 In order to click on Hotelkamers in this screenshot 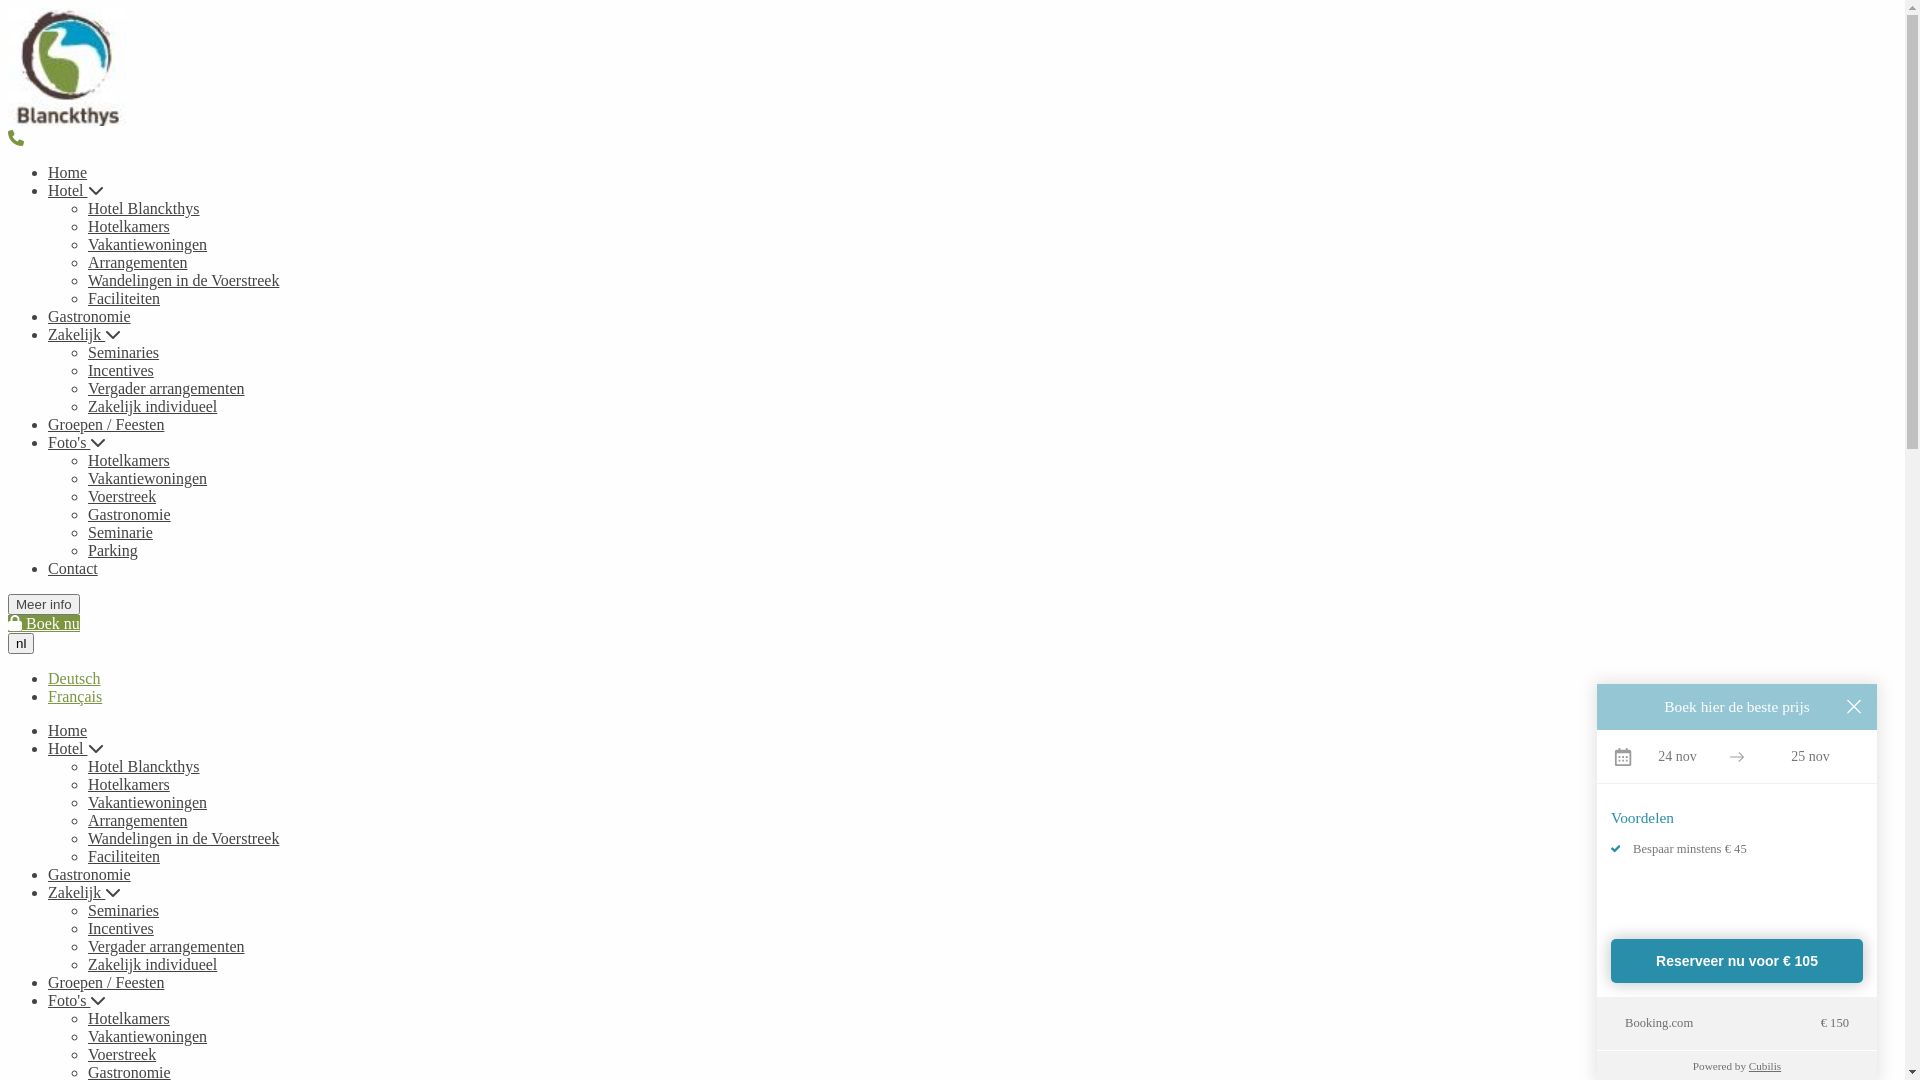, I will do `click(129, 784)`.